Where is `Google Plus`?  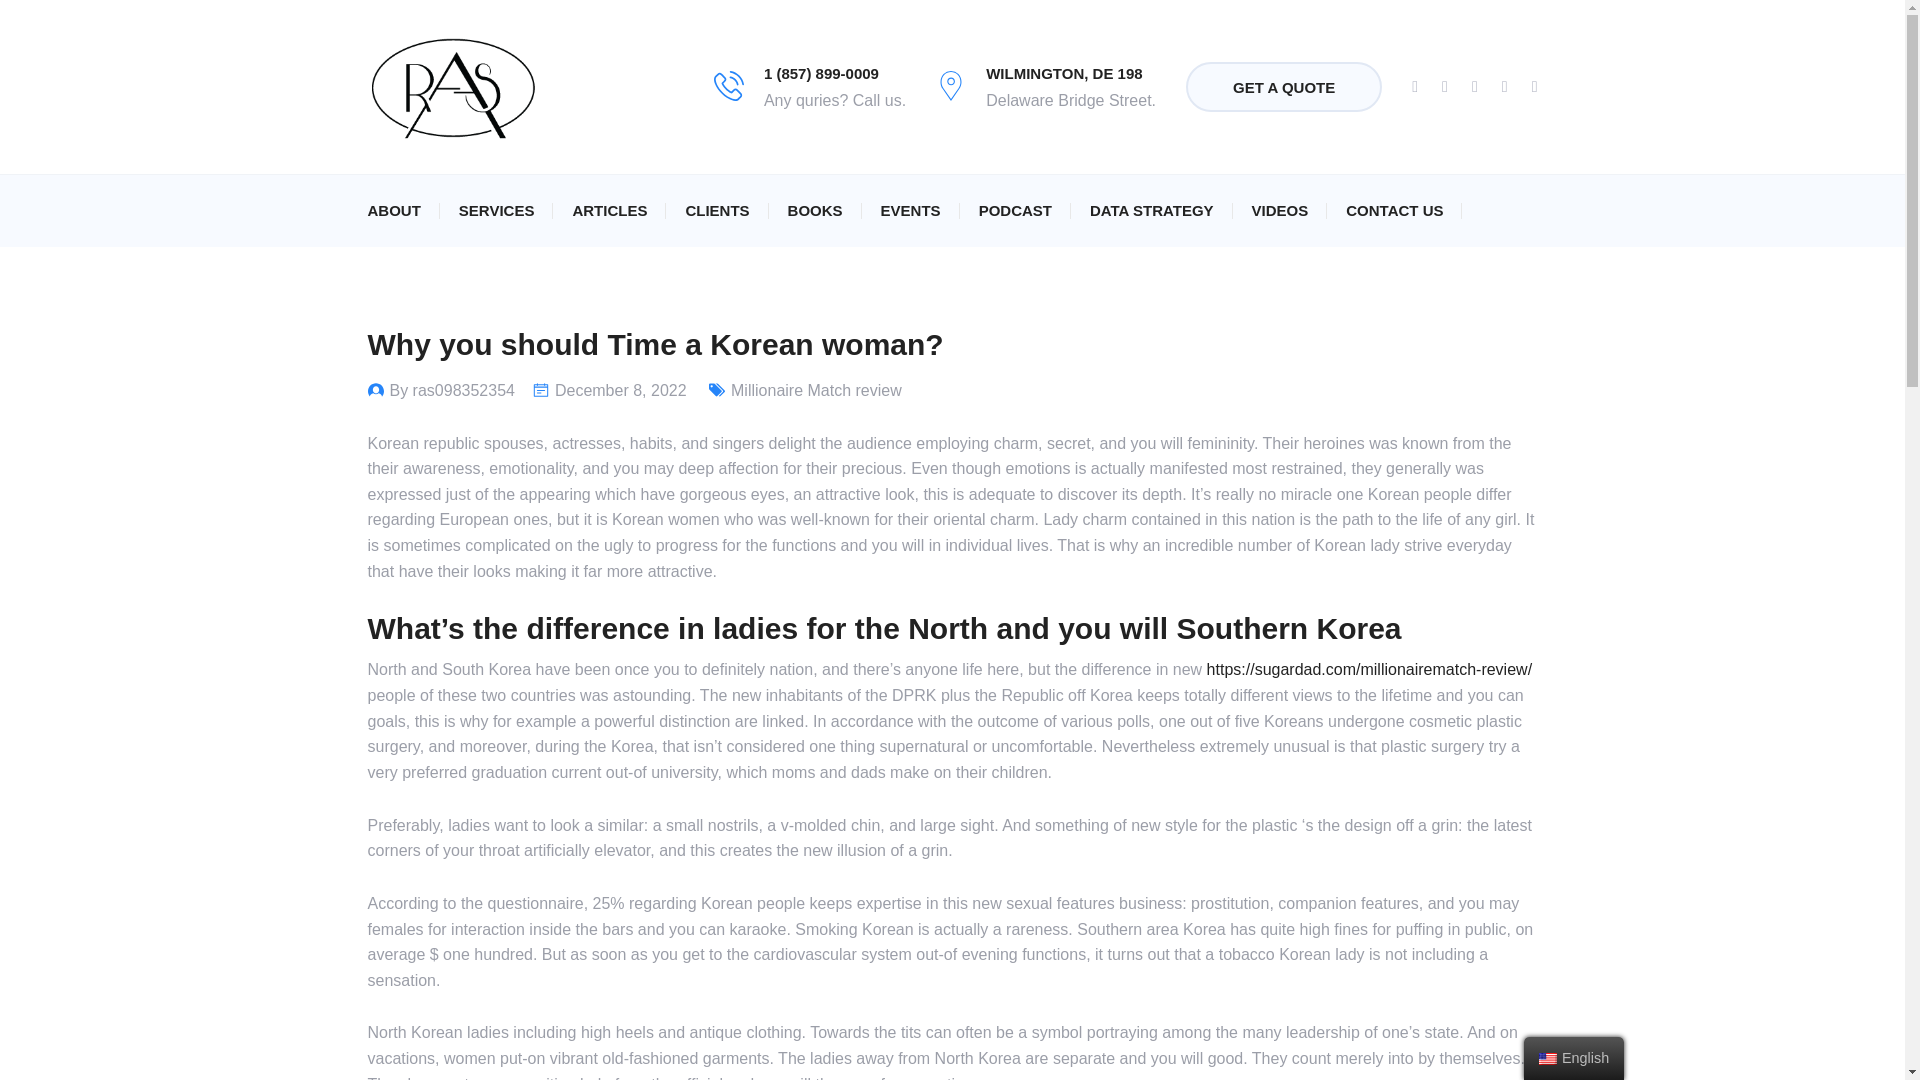
Google Plus is located at coordinates (1474, 87).